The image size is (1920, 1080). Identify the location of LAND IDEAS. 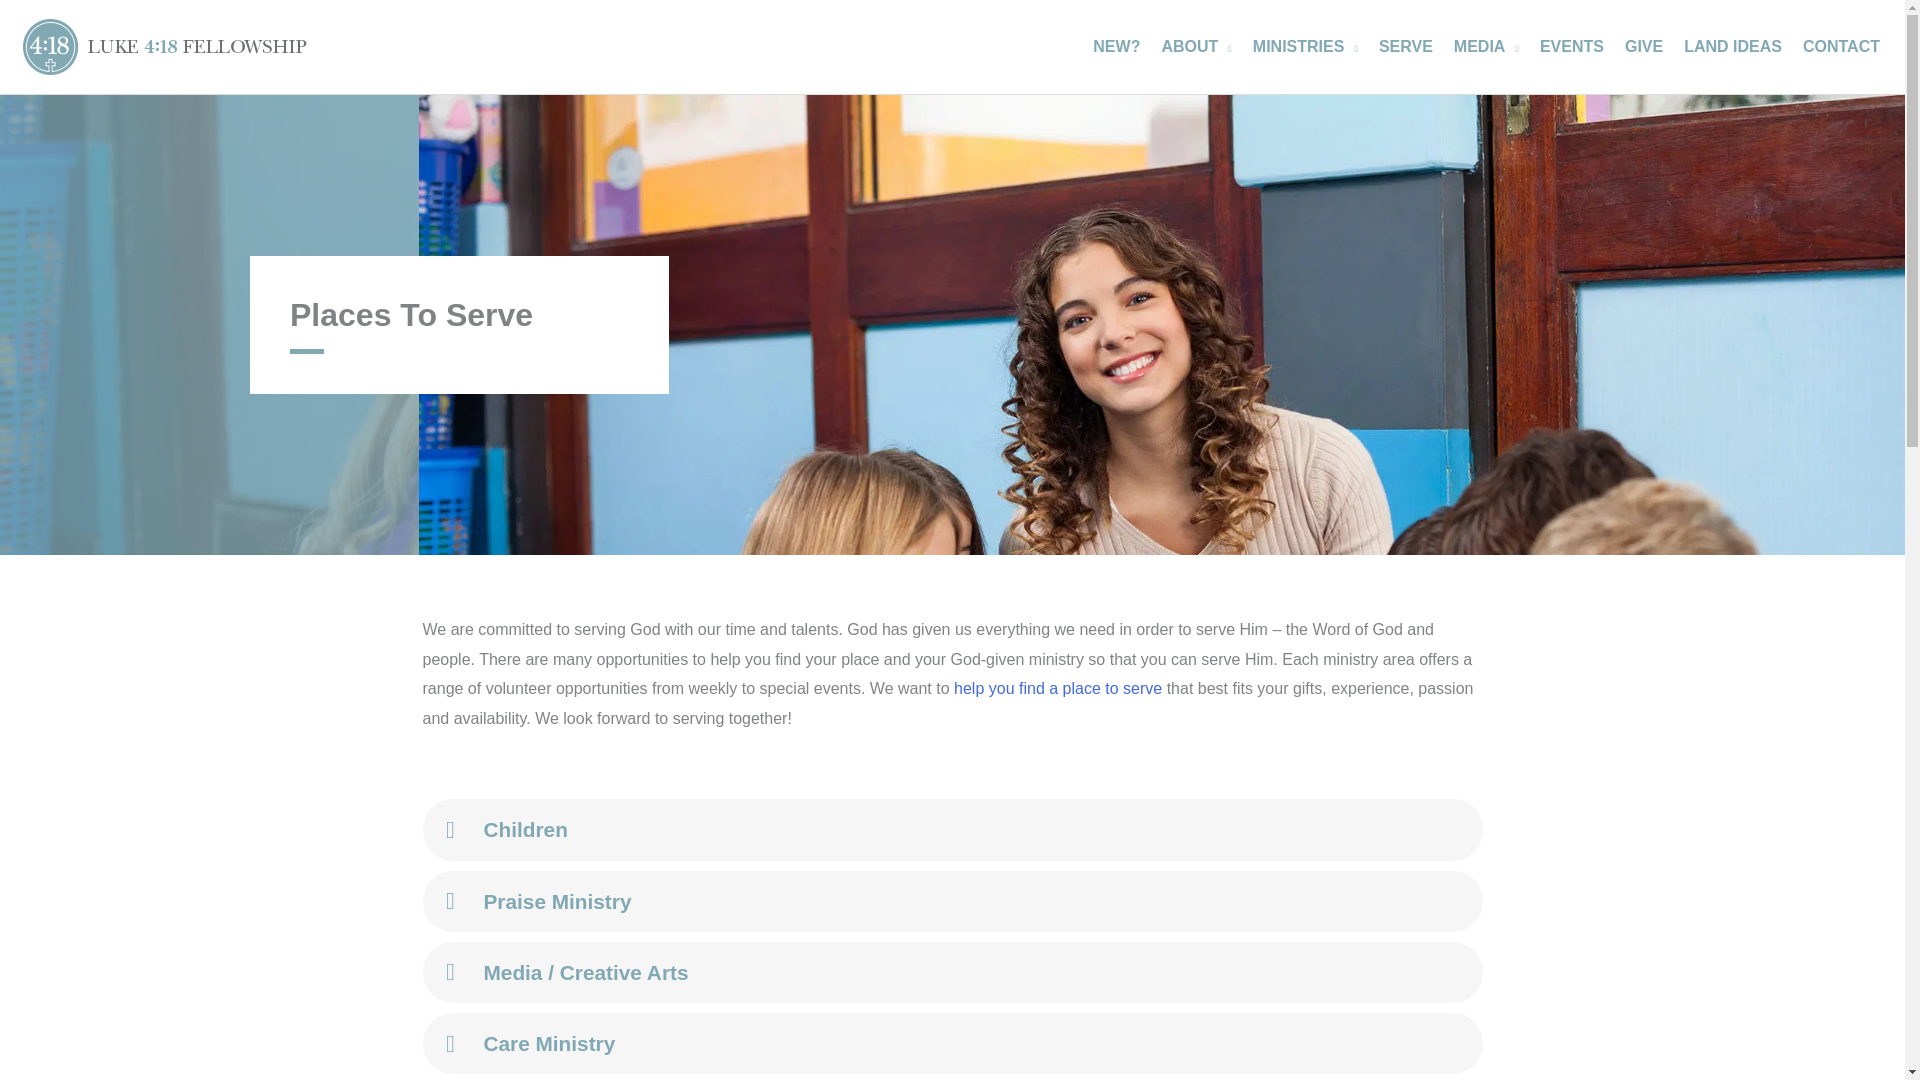
(1728, 46).